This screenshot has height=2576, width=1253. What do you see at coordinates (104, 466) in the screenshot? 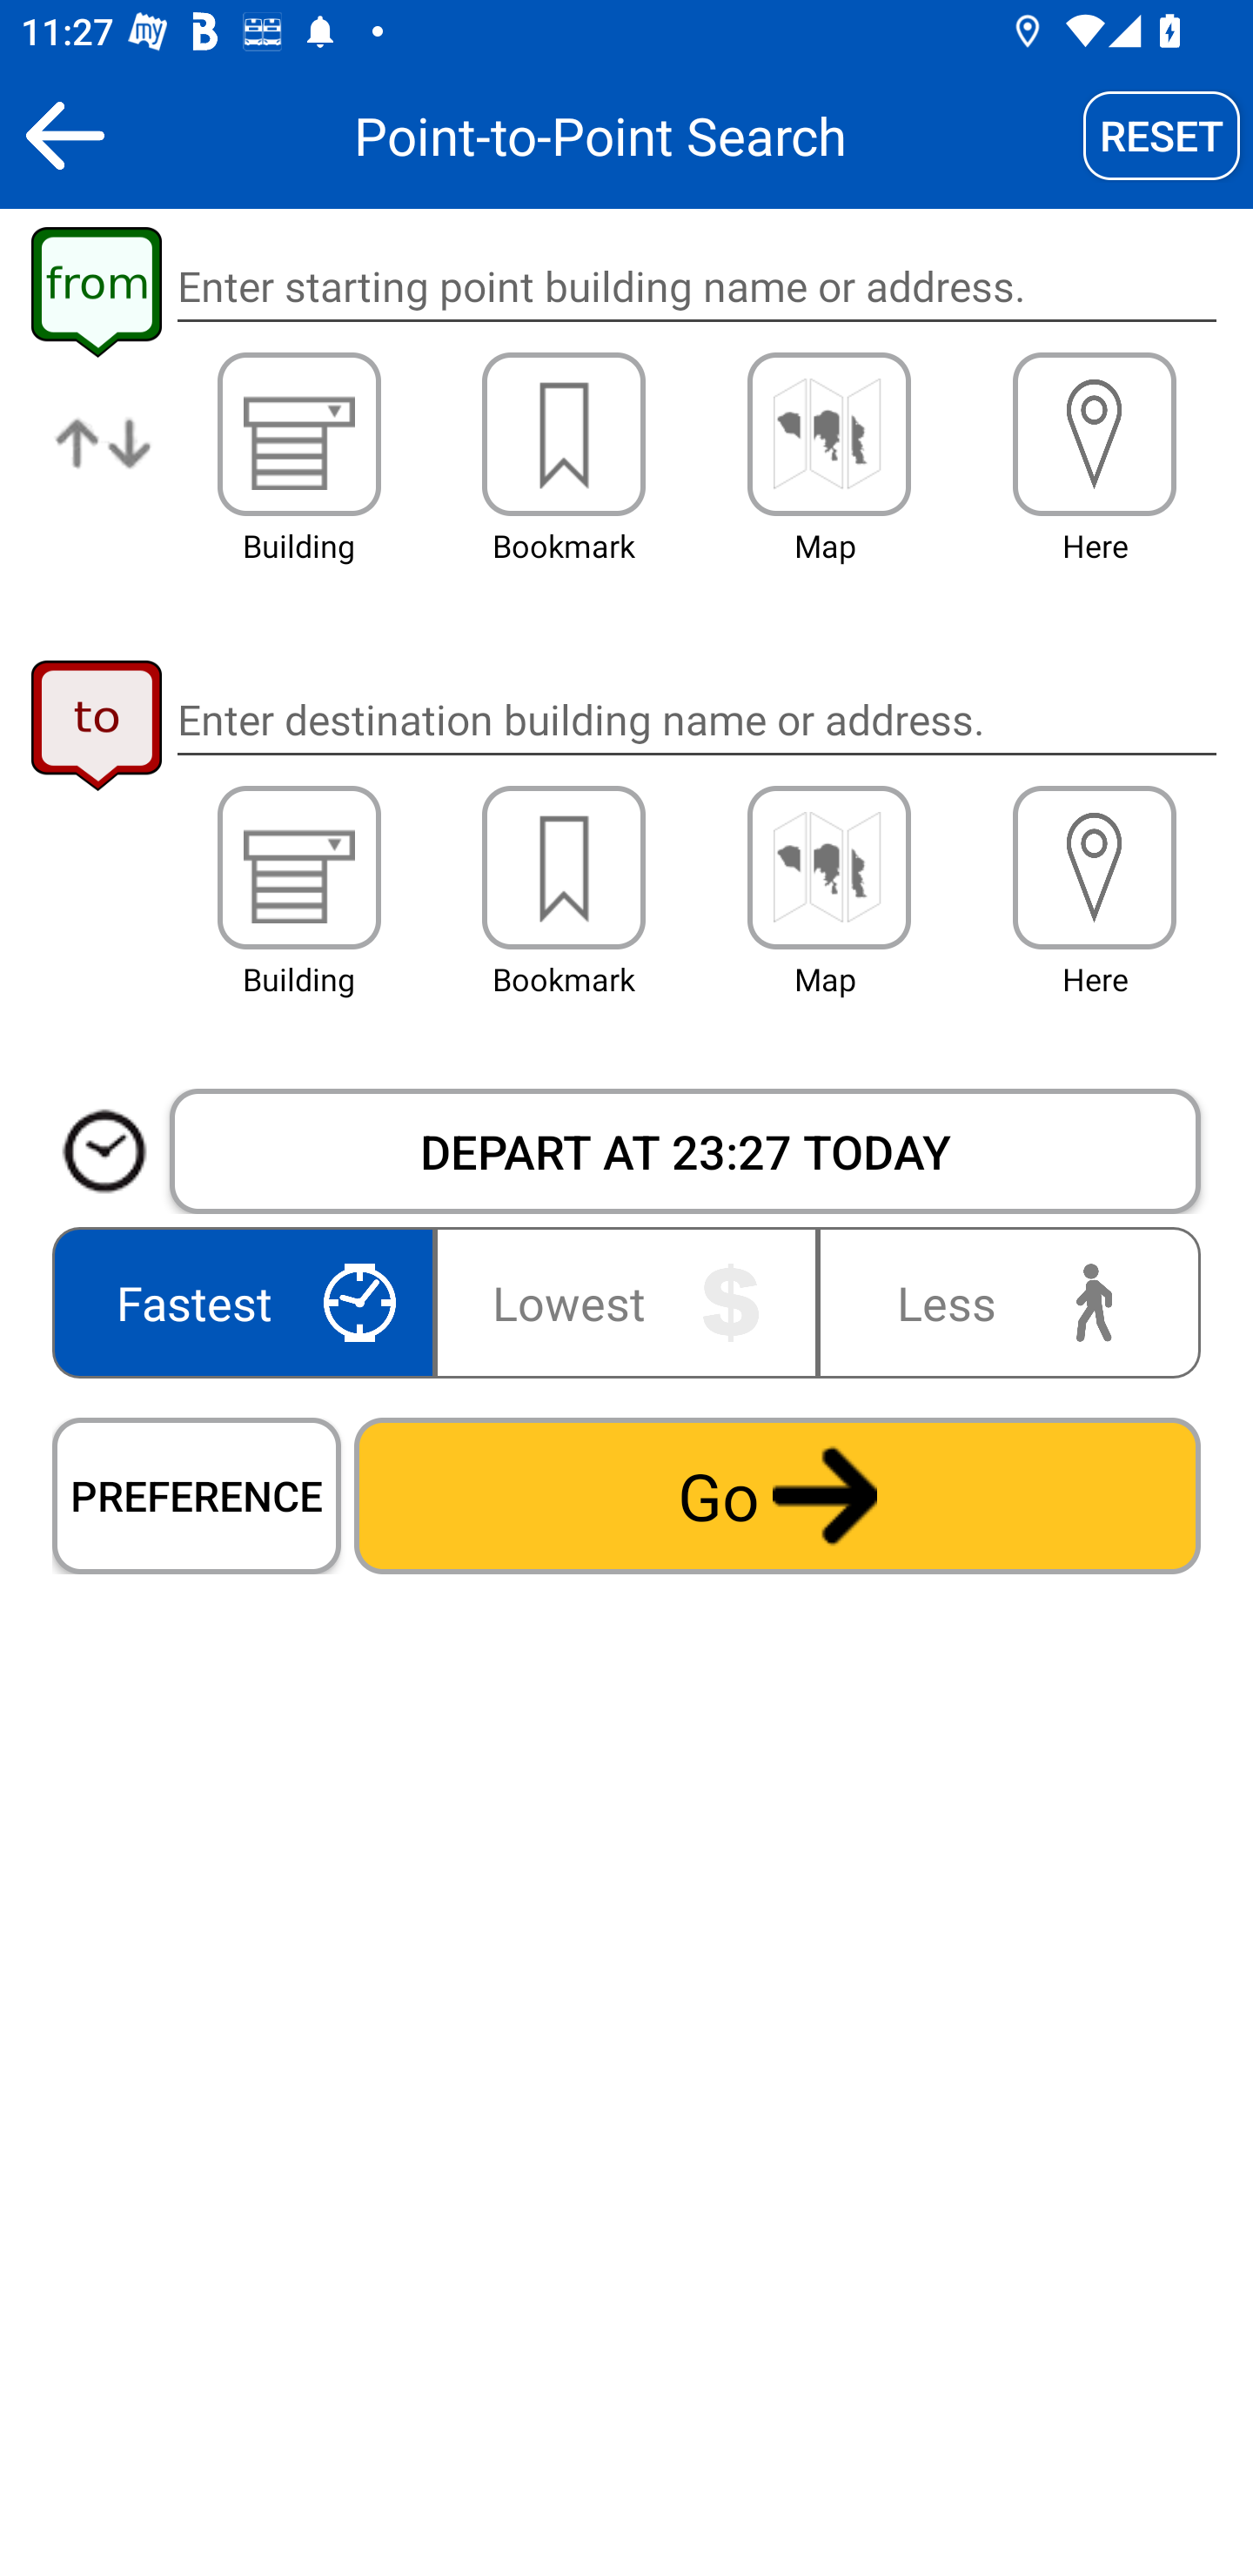
I see `Swap origin and destination` at bounding box center [104, 466].